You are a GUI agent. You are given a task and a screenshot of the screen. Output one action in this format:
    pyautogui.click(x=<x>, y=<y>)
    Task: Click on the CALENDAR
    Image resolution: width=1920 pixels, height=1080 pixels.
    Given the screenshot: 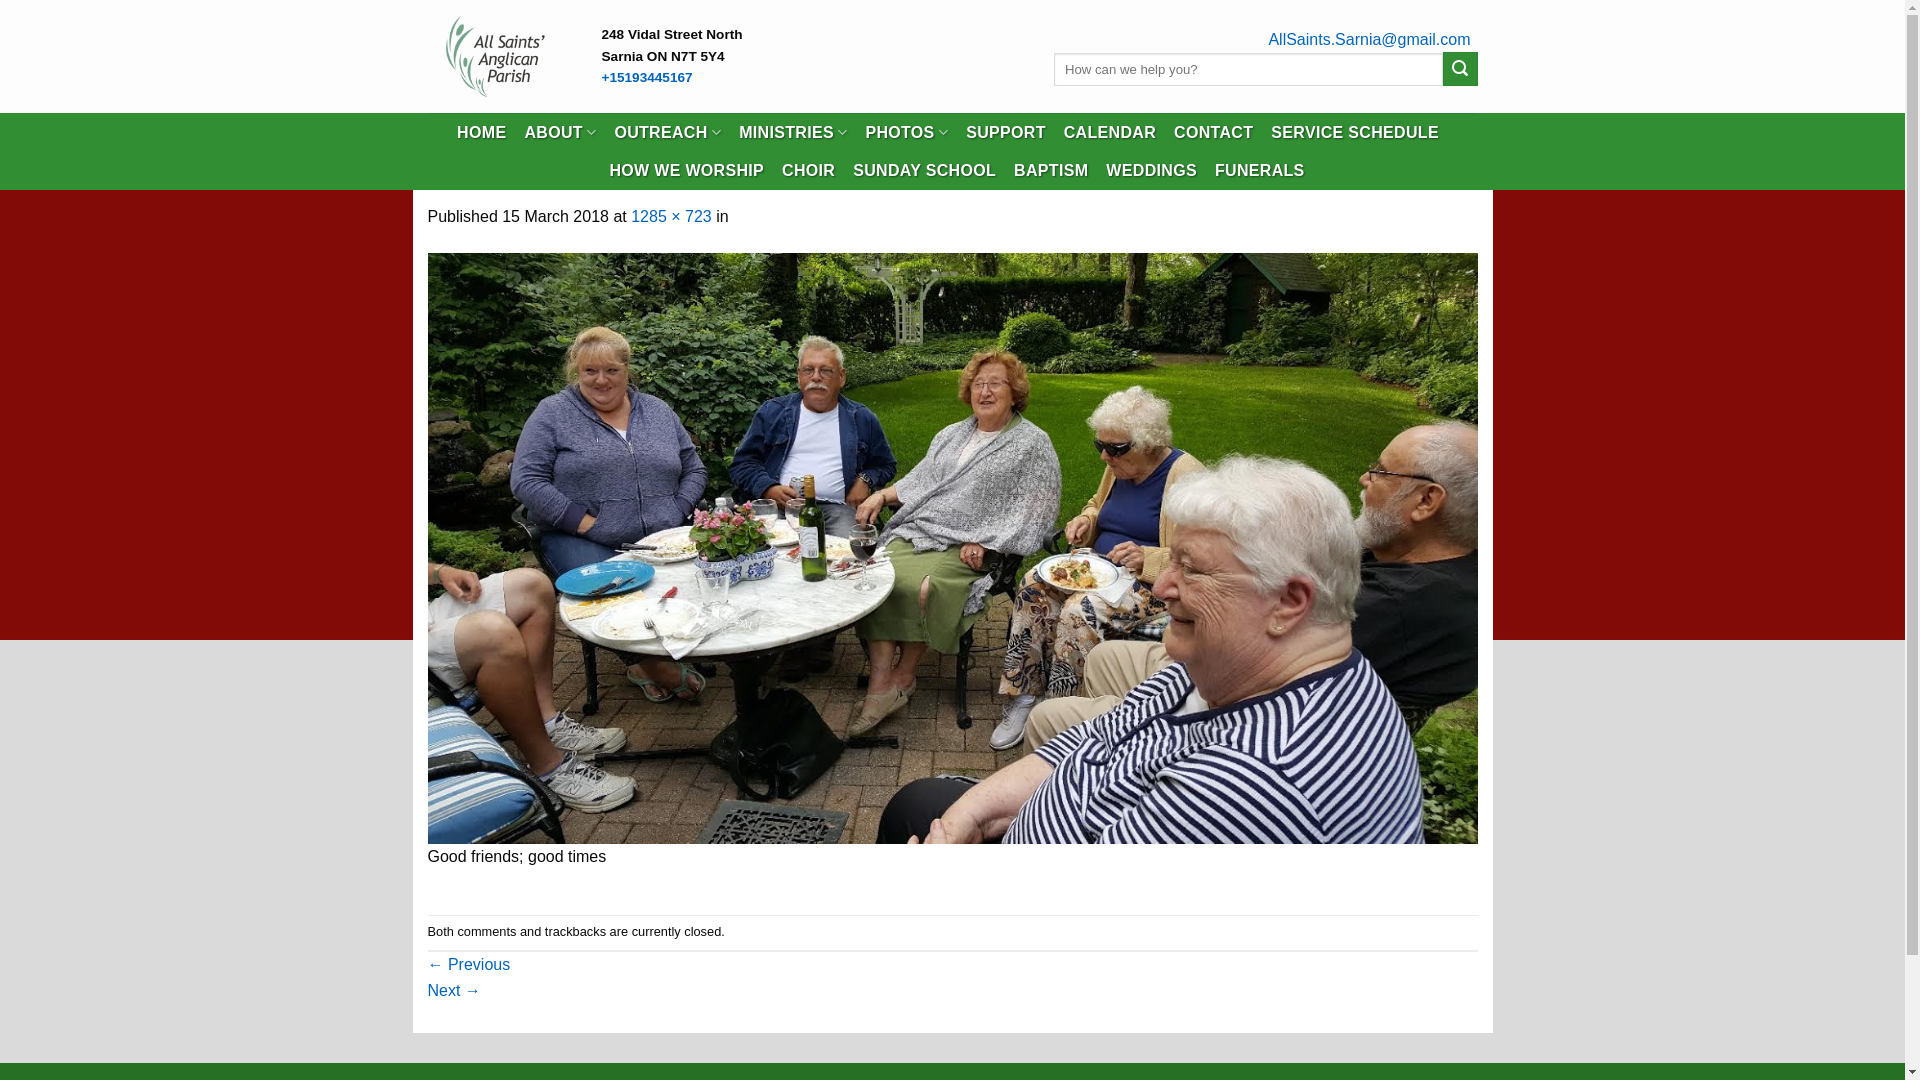 What is the action you would take?
    pyautogui.click(x=1110, y=133)
    